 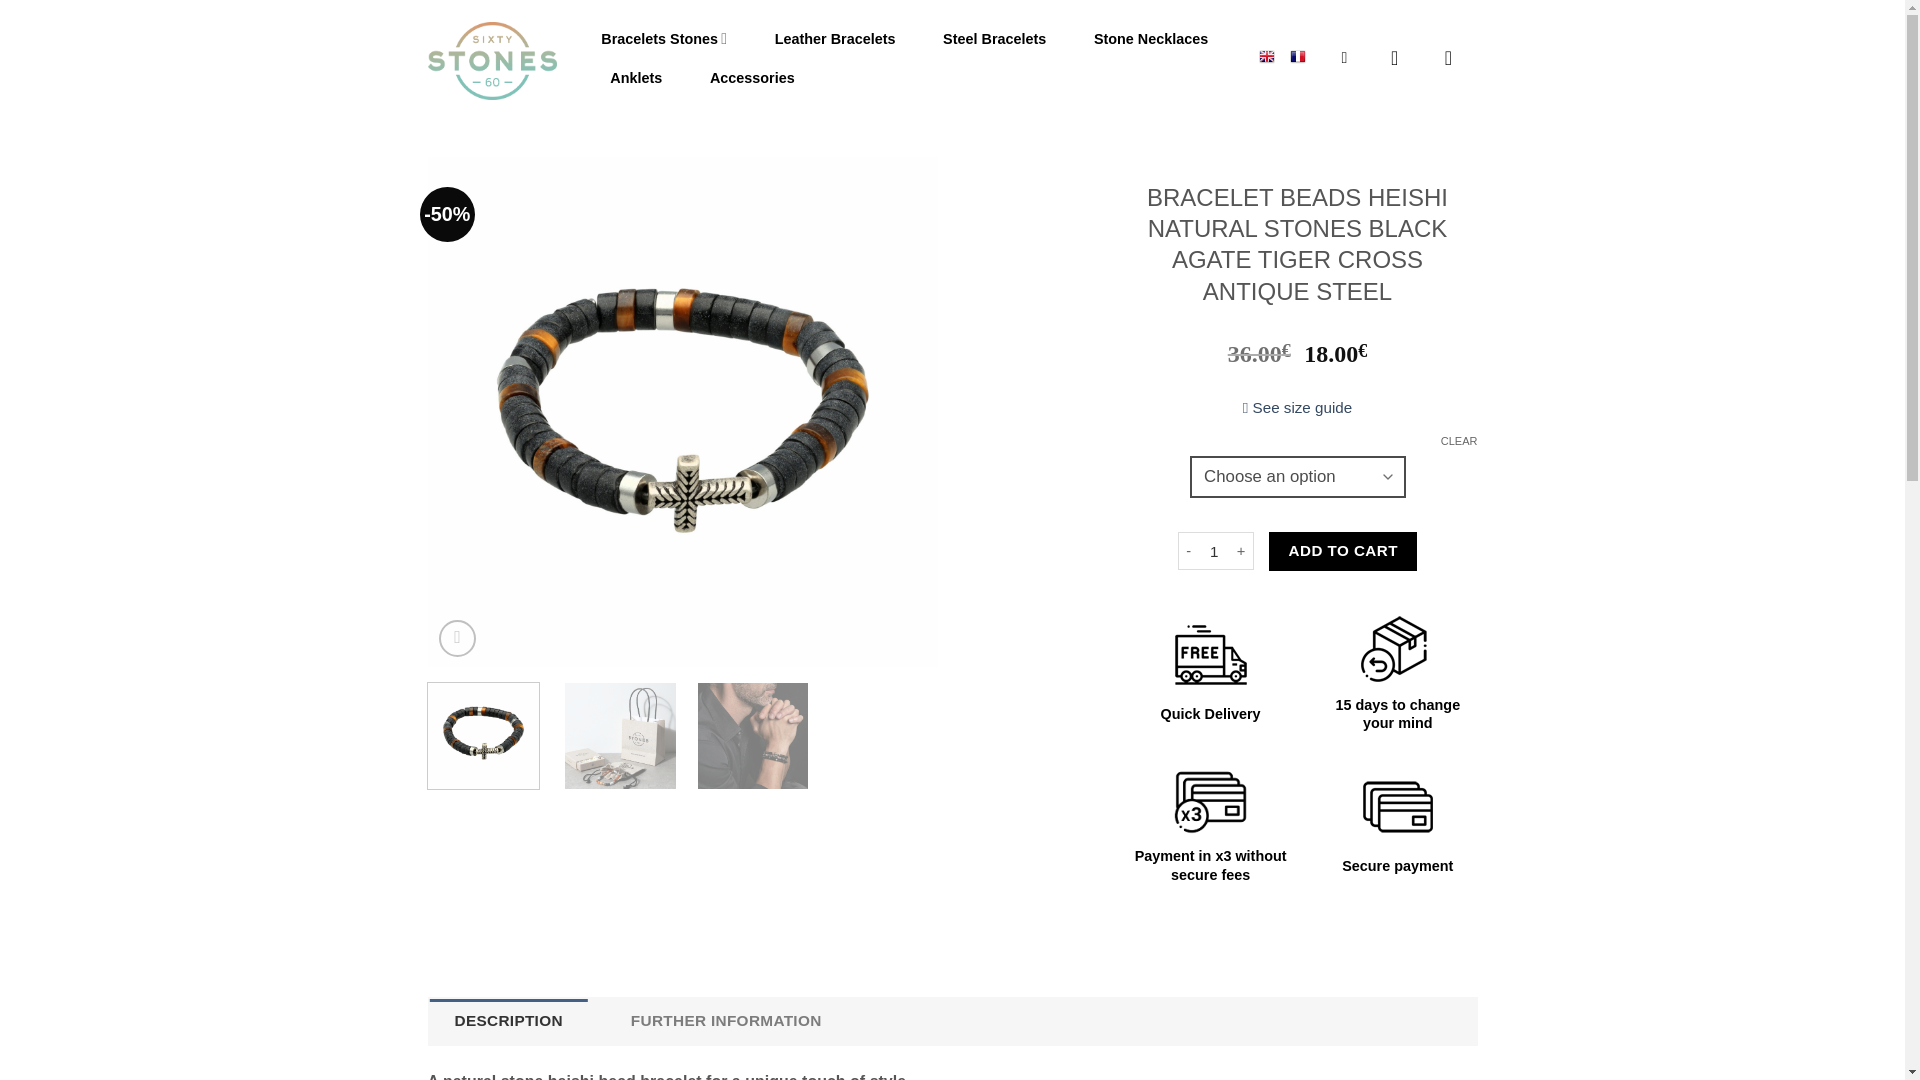 I want to click on Anklets, so click(x=636, y=78).